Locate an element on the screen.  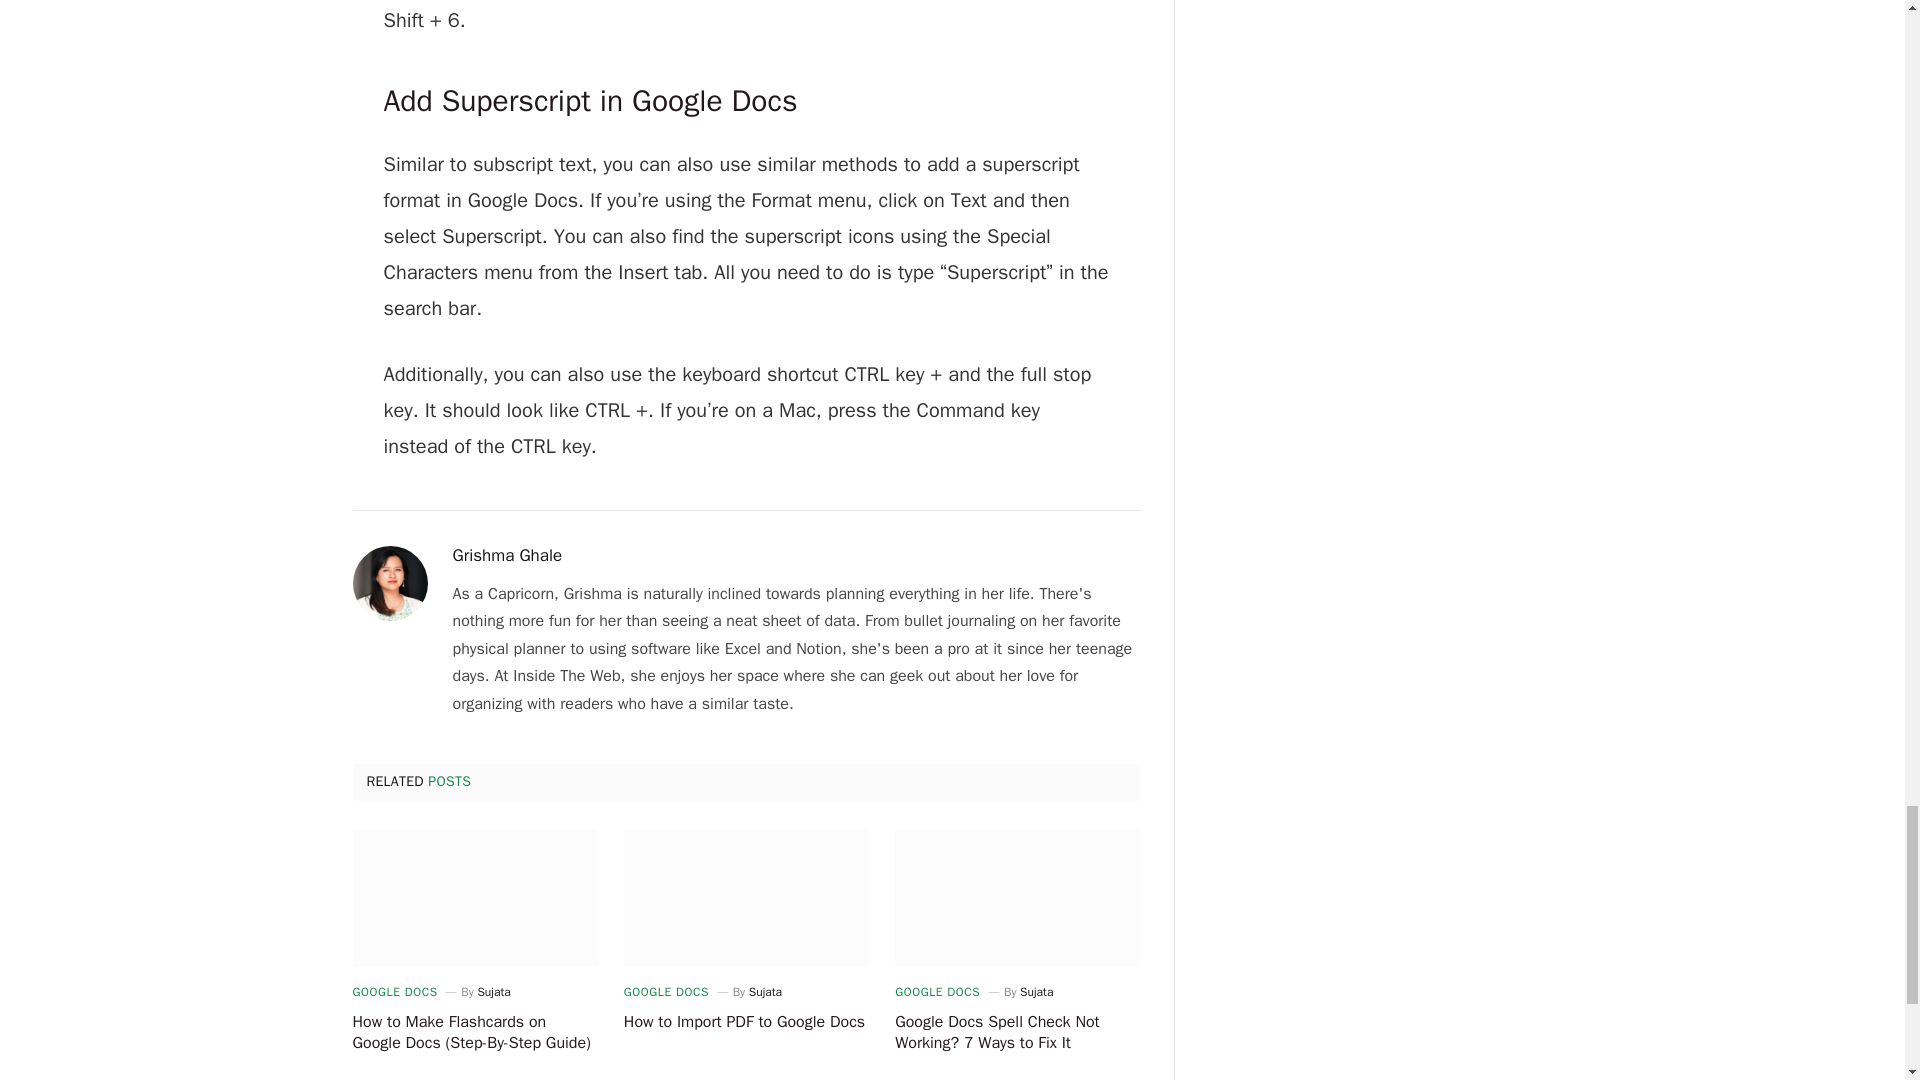
Posts by Sujata is located at coordinates (1036, 992).